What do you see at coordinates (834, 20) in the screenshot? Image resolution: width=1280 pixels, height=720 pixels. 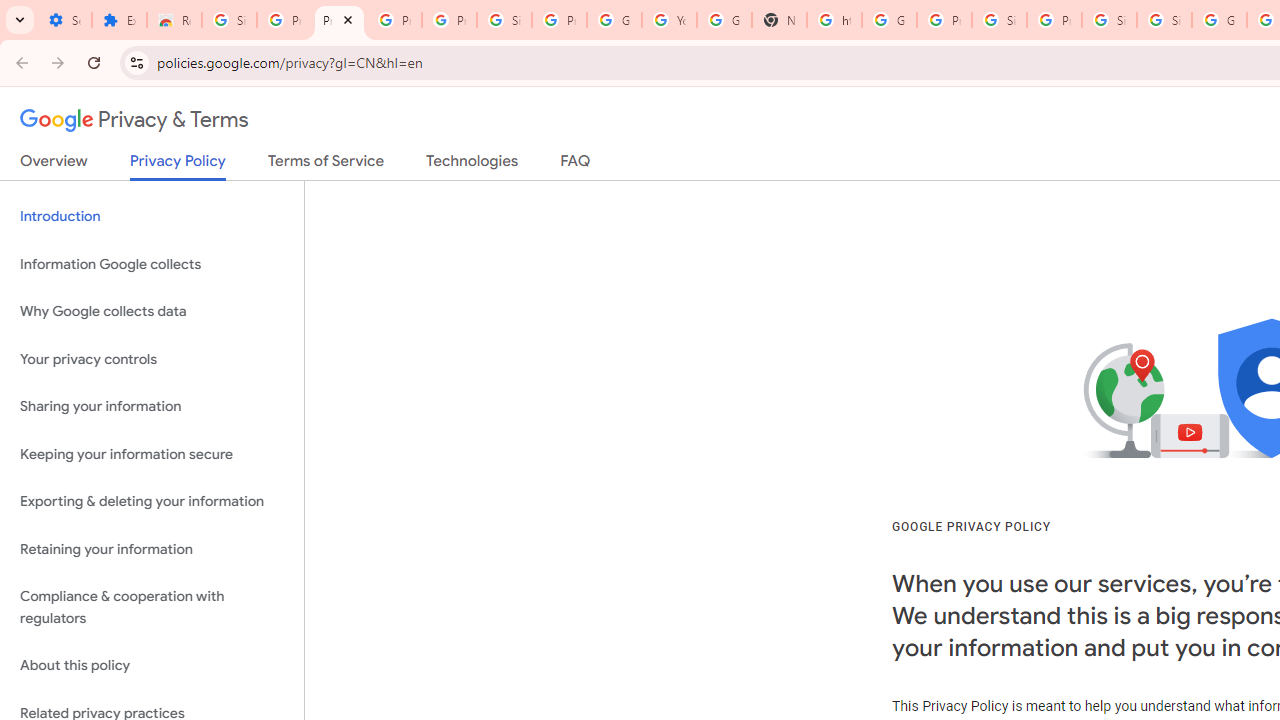 I see `https://scholar.google.com/` at bounding box center [834, 20].